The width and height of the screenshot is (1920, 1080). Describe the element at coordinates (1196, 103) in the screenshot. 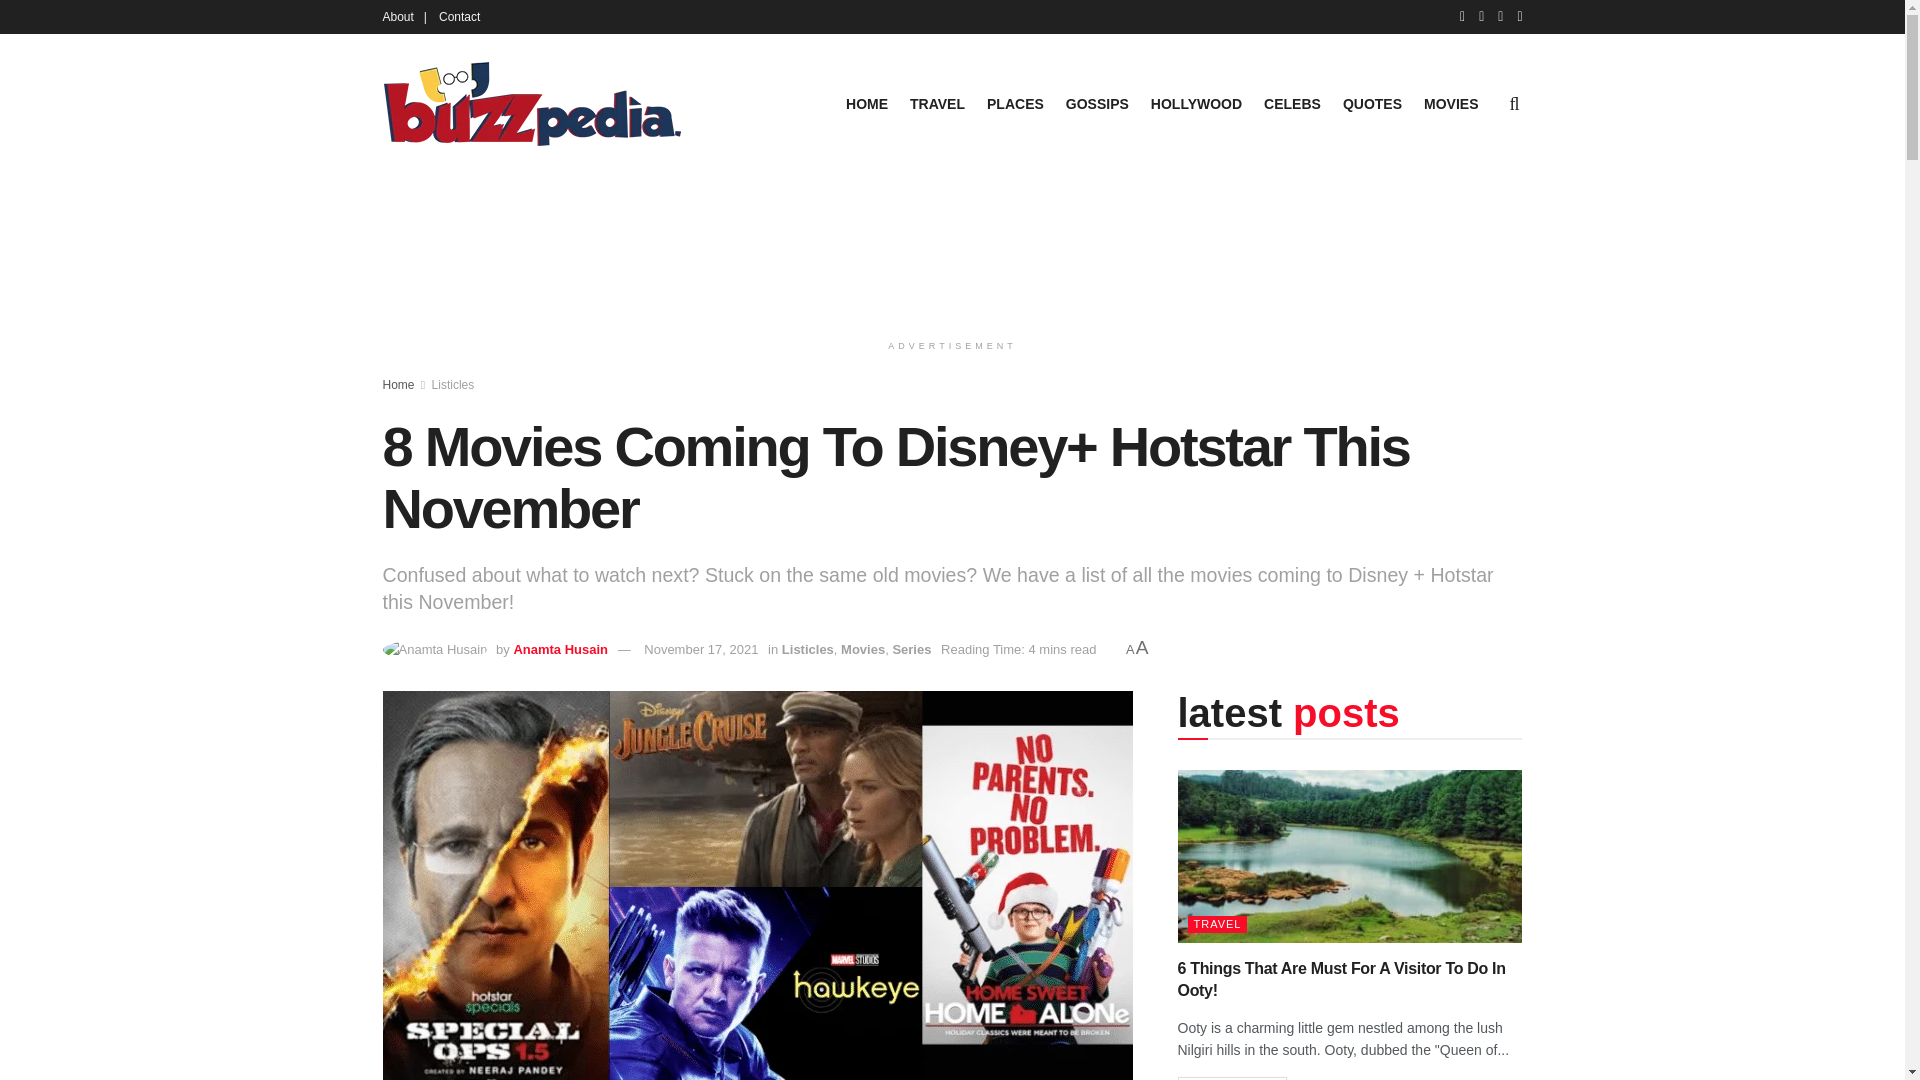

I see `HOLLYWOOD` at that location.